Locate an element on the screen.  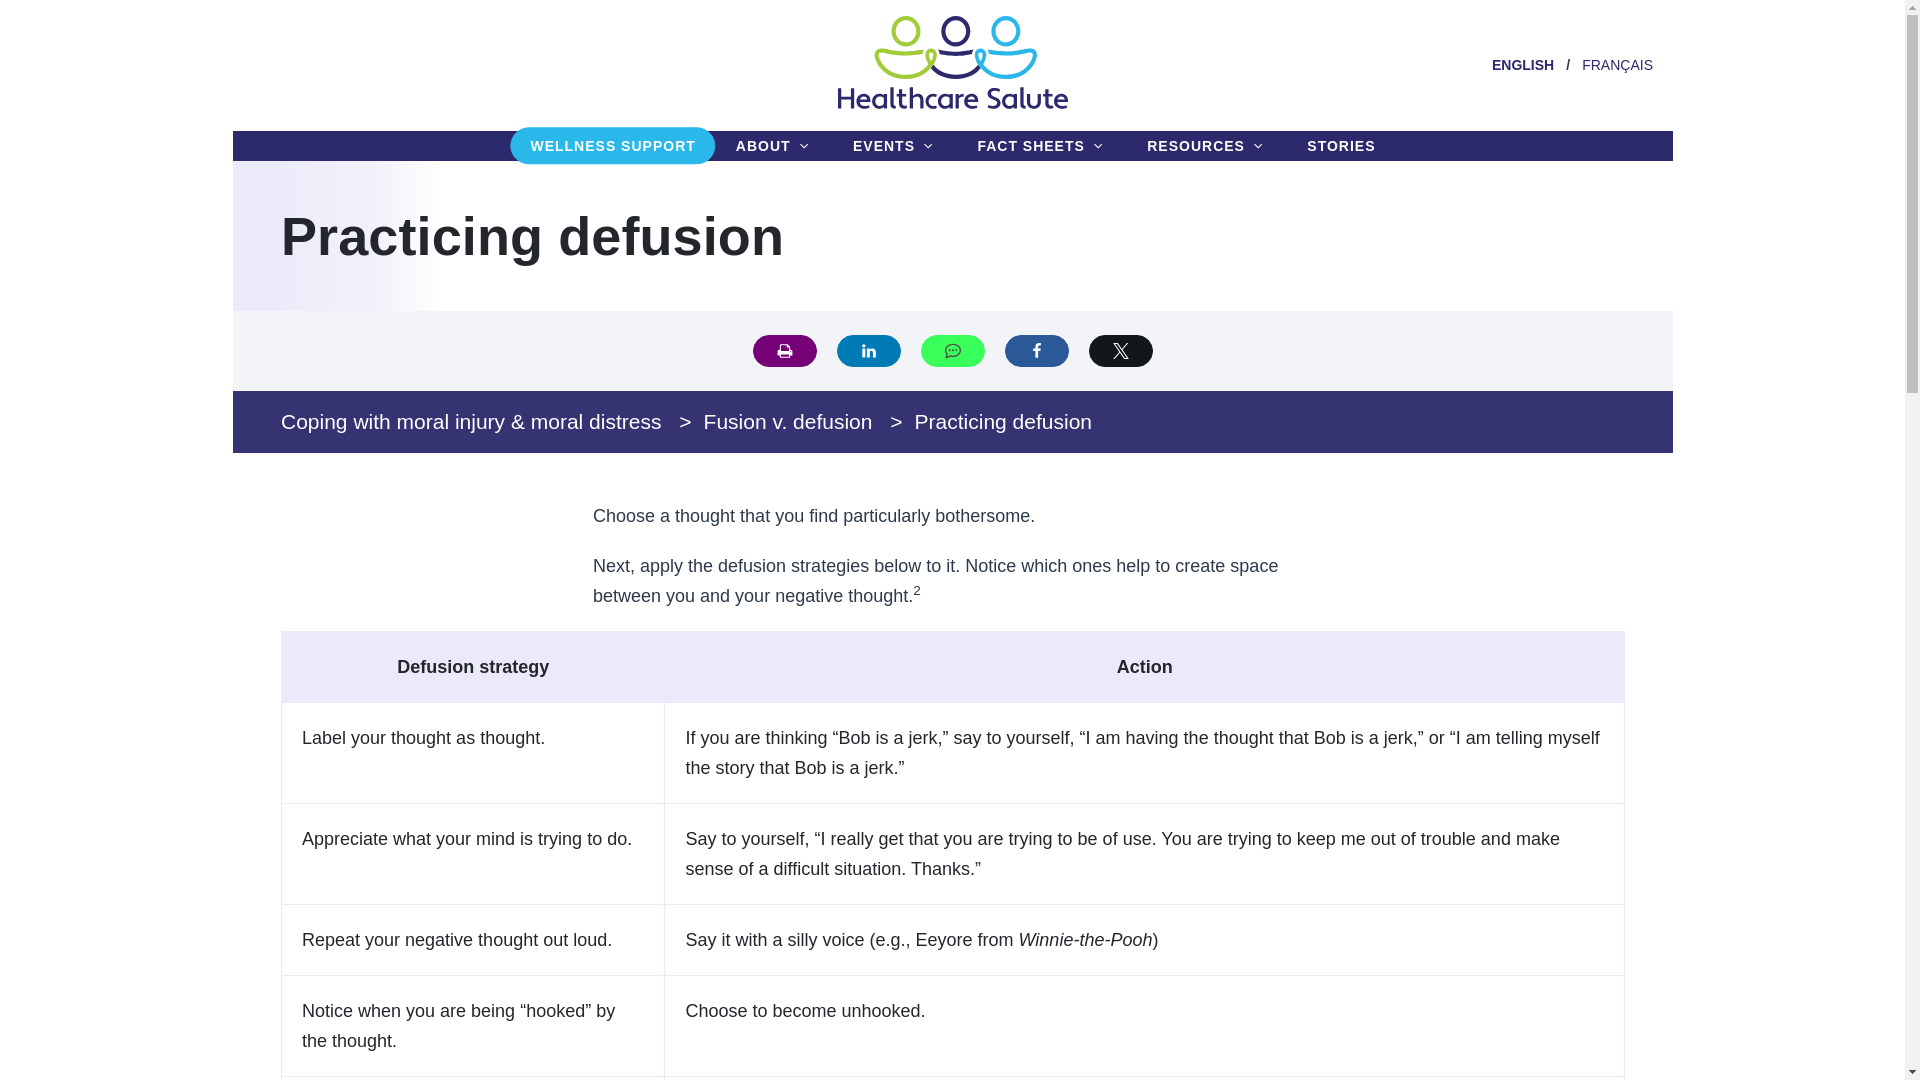
Share on Facebook is located at coordinates (1036, 350).